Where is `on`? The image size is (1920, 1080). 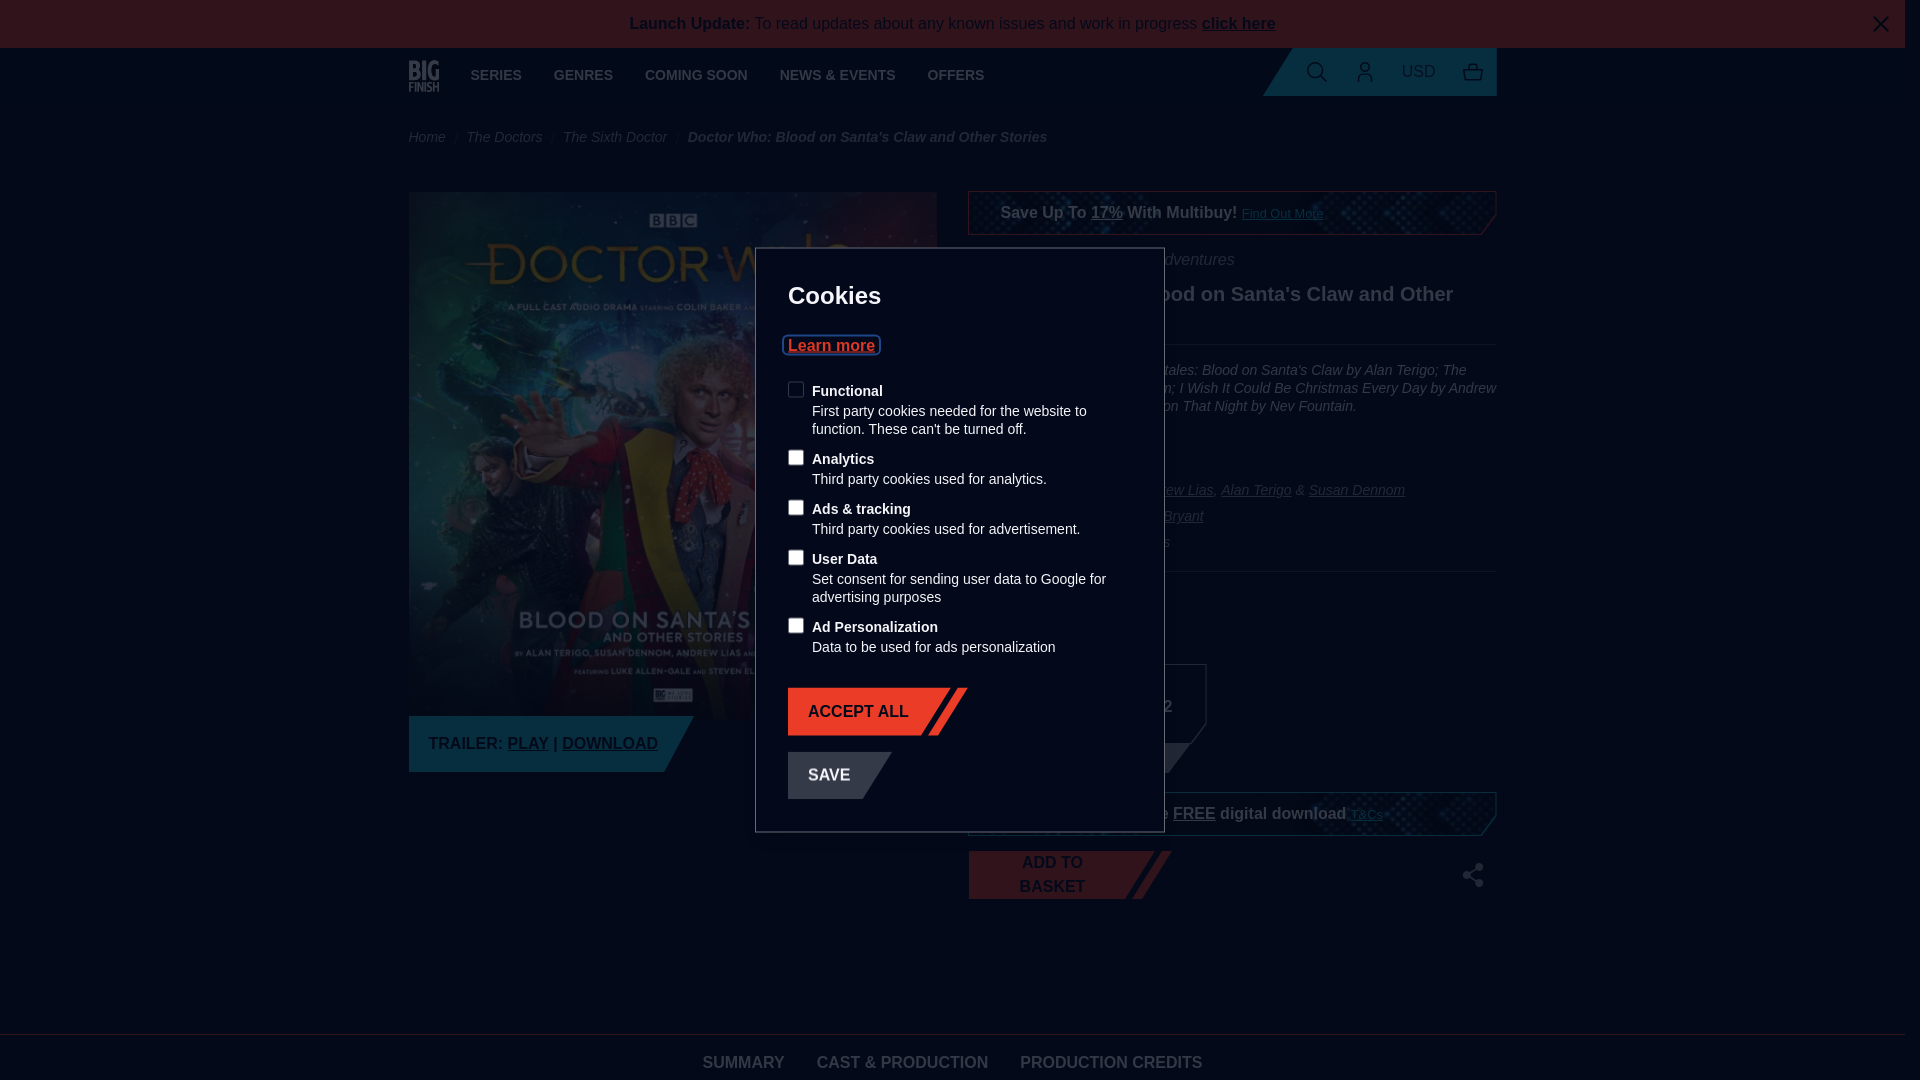 on is located at coordinates (796, 458).